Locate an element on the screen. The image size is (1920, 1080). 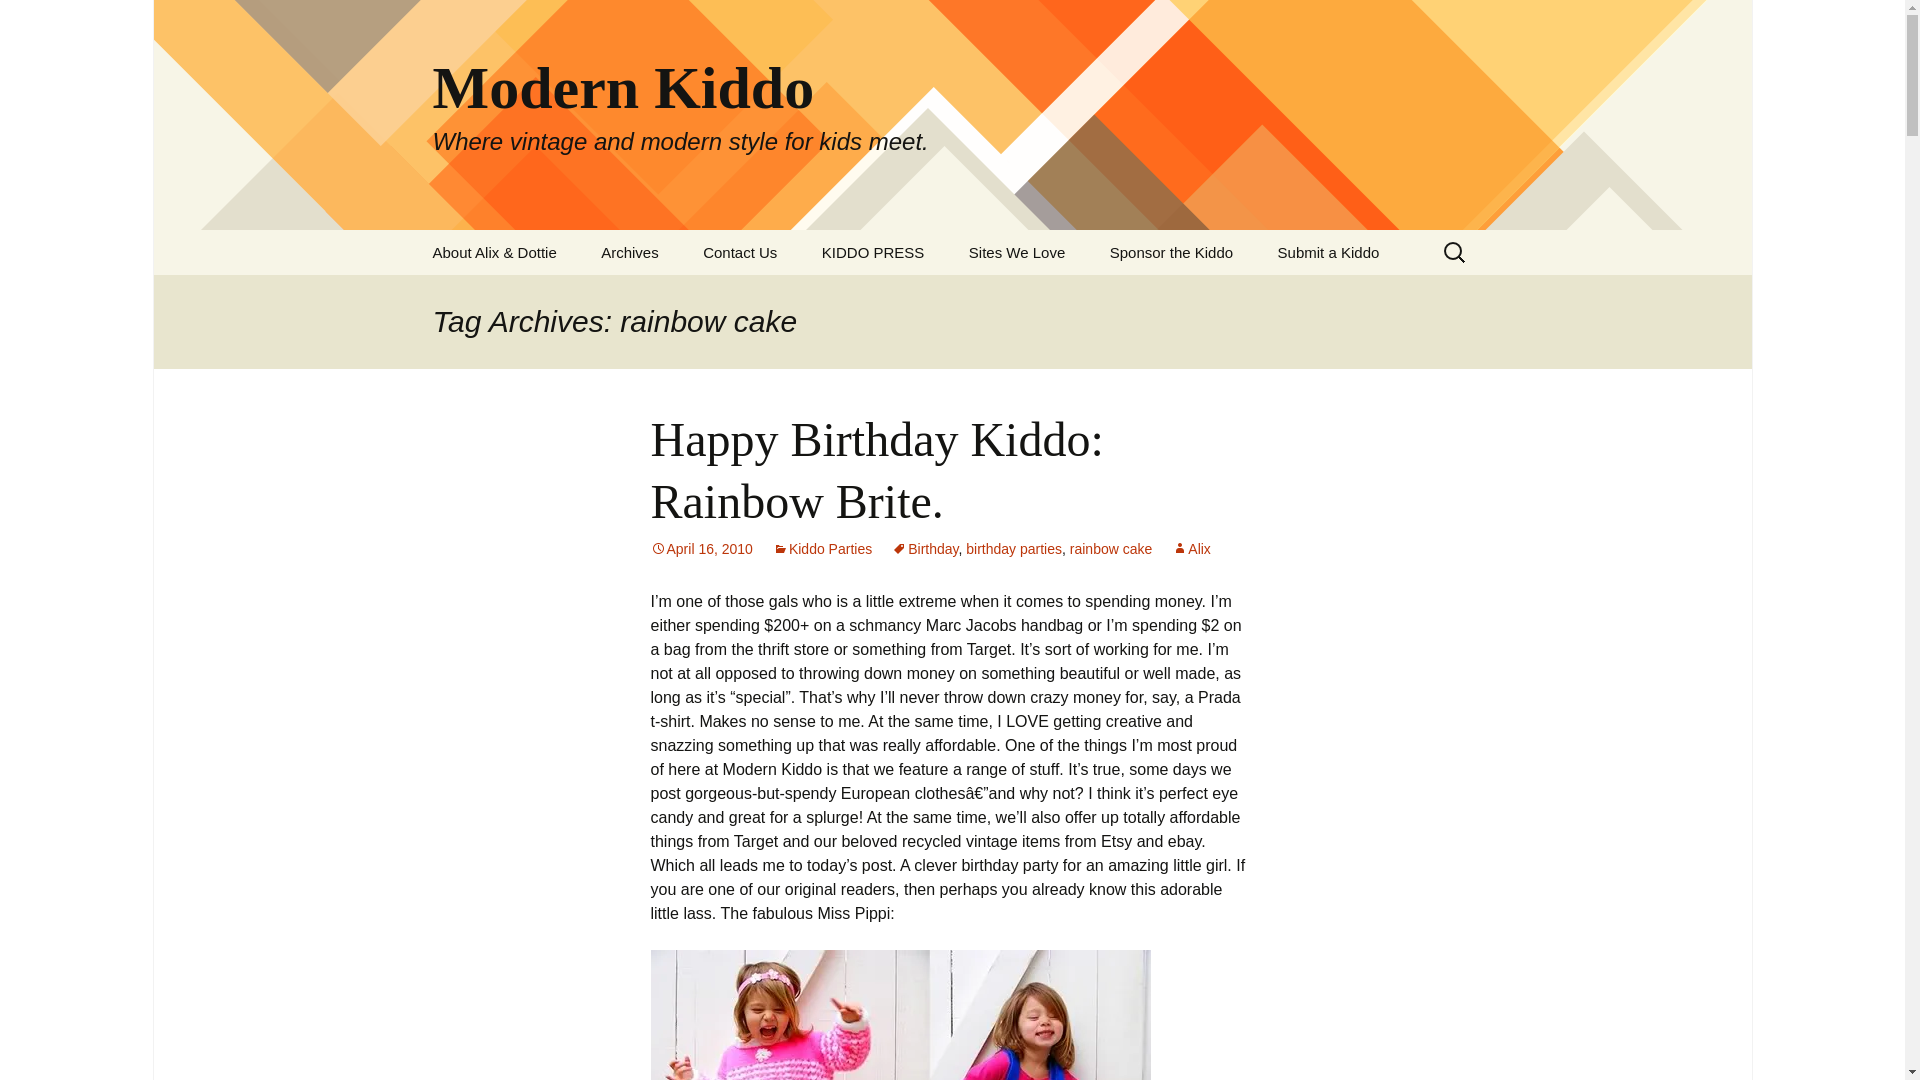
Happy Birthday Kiddo: Rainbow Brite. is located at coordinates (876, 470).